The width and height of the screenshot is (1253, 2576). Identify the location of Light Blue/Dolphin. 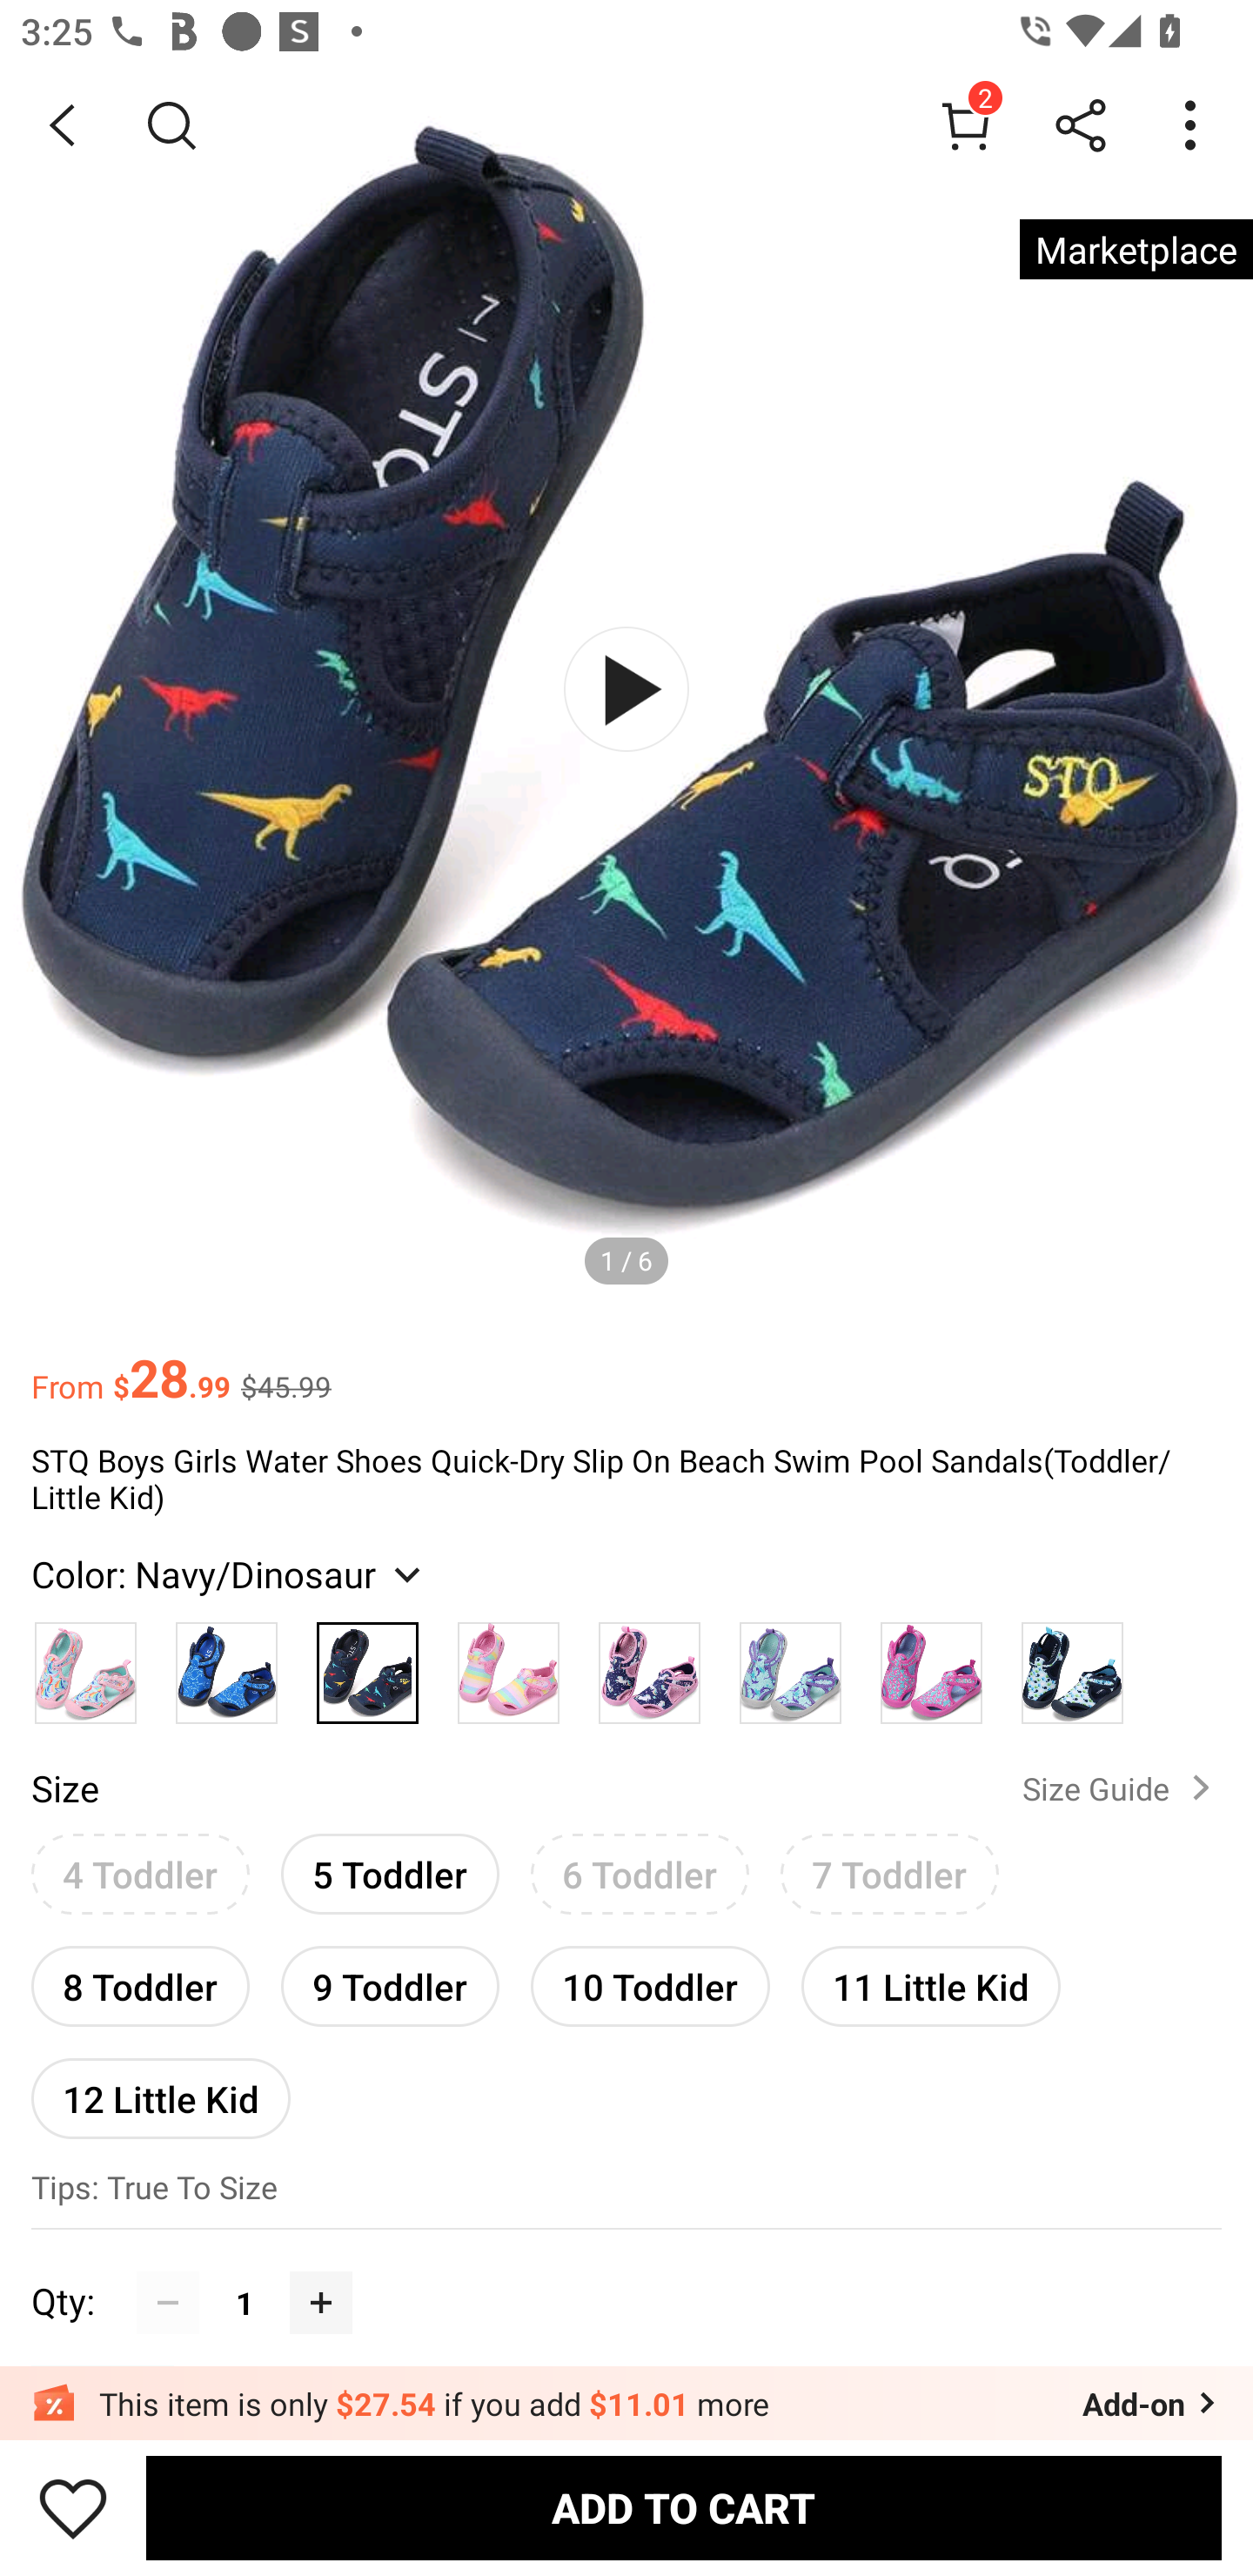
(790, 1666).